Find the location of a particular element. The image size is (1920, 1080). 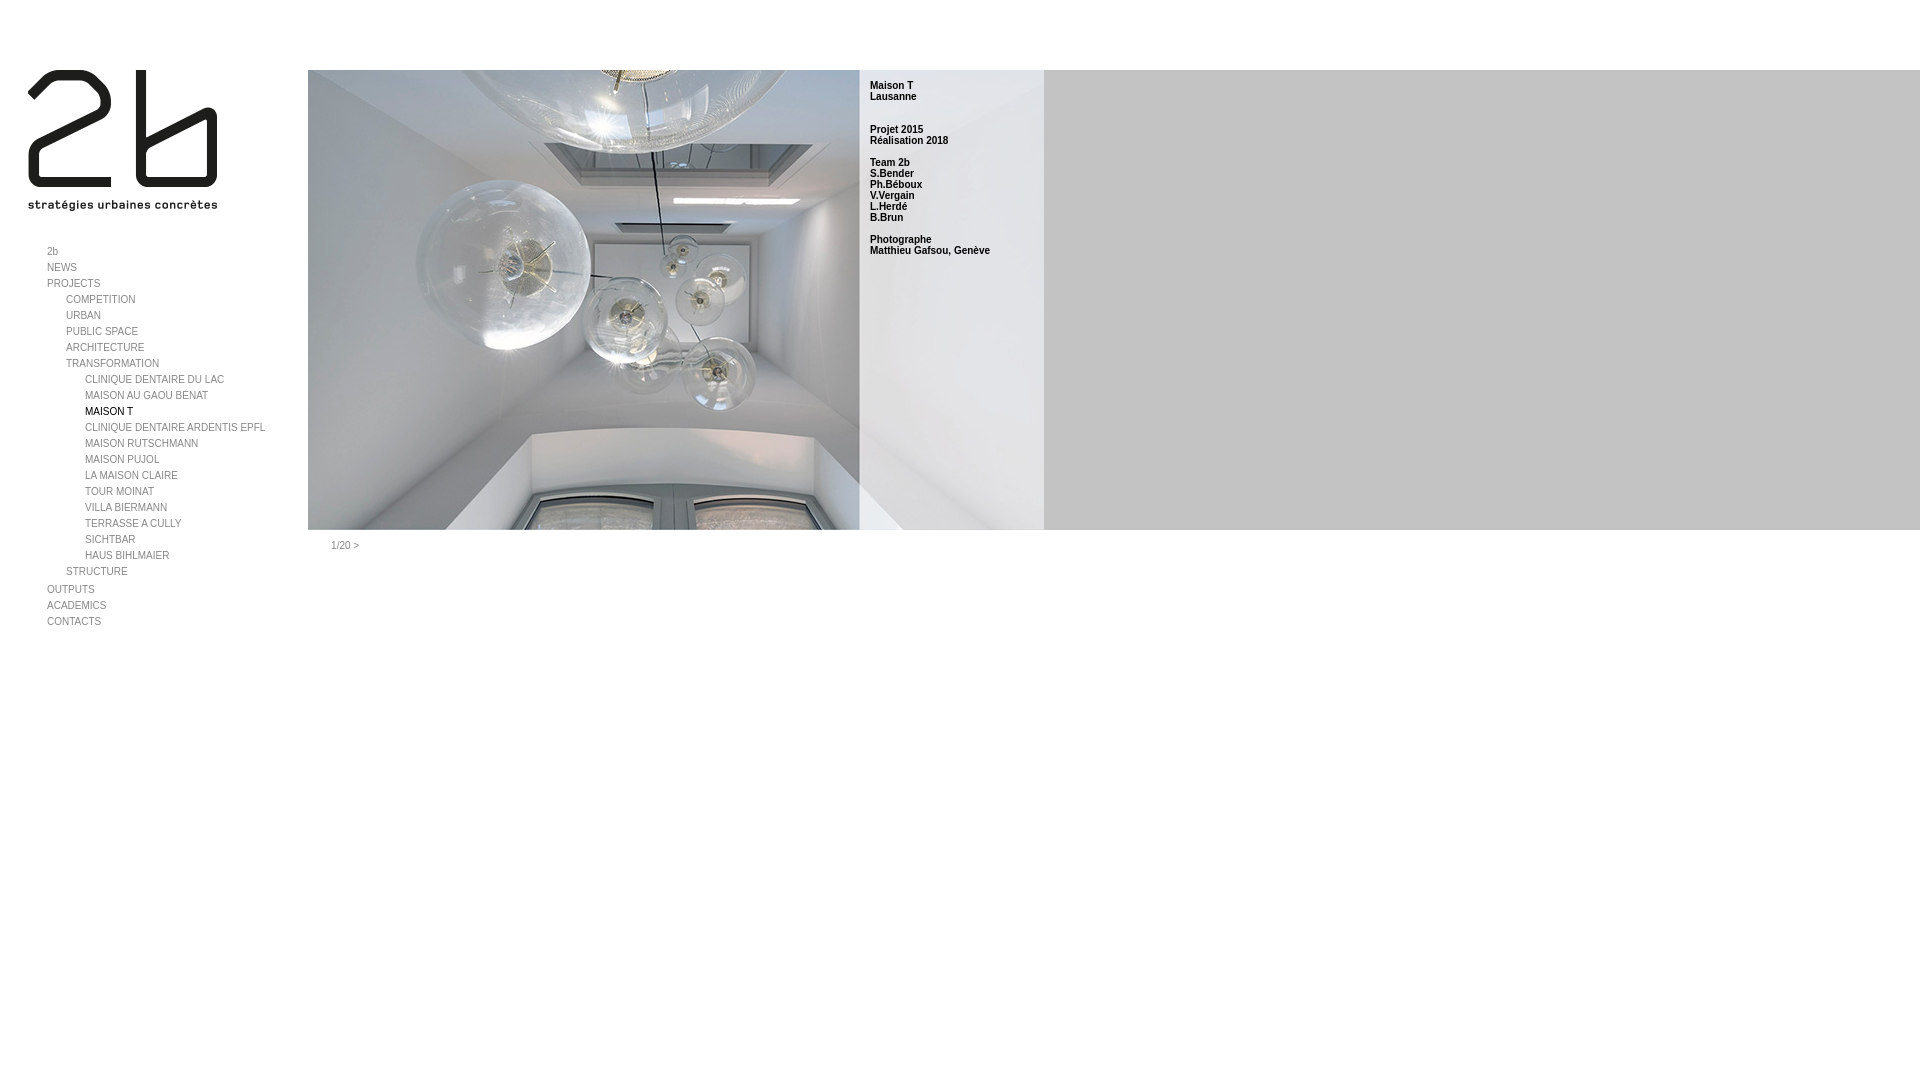

LA MAISON CLAIRE is located at coordinates (132, 476).